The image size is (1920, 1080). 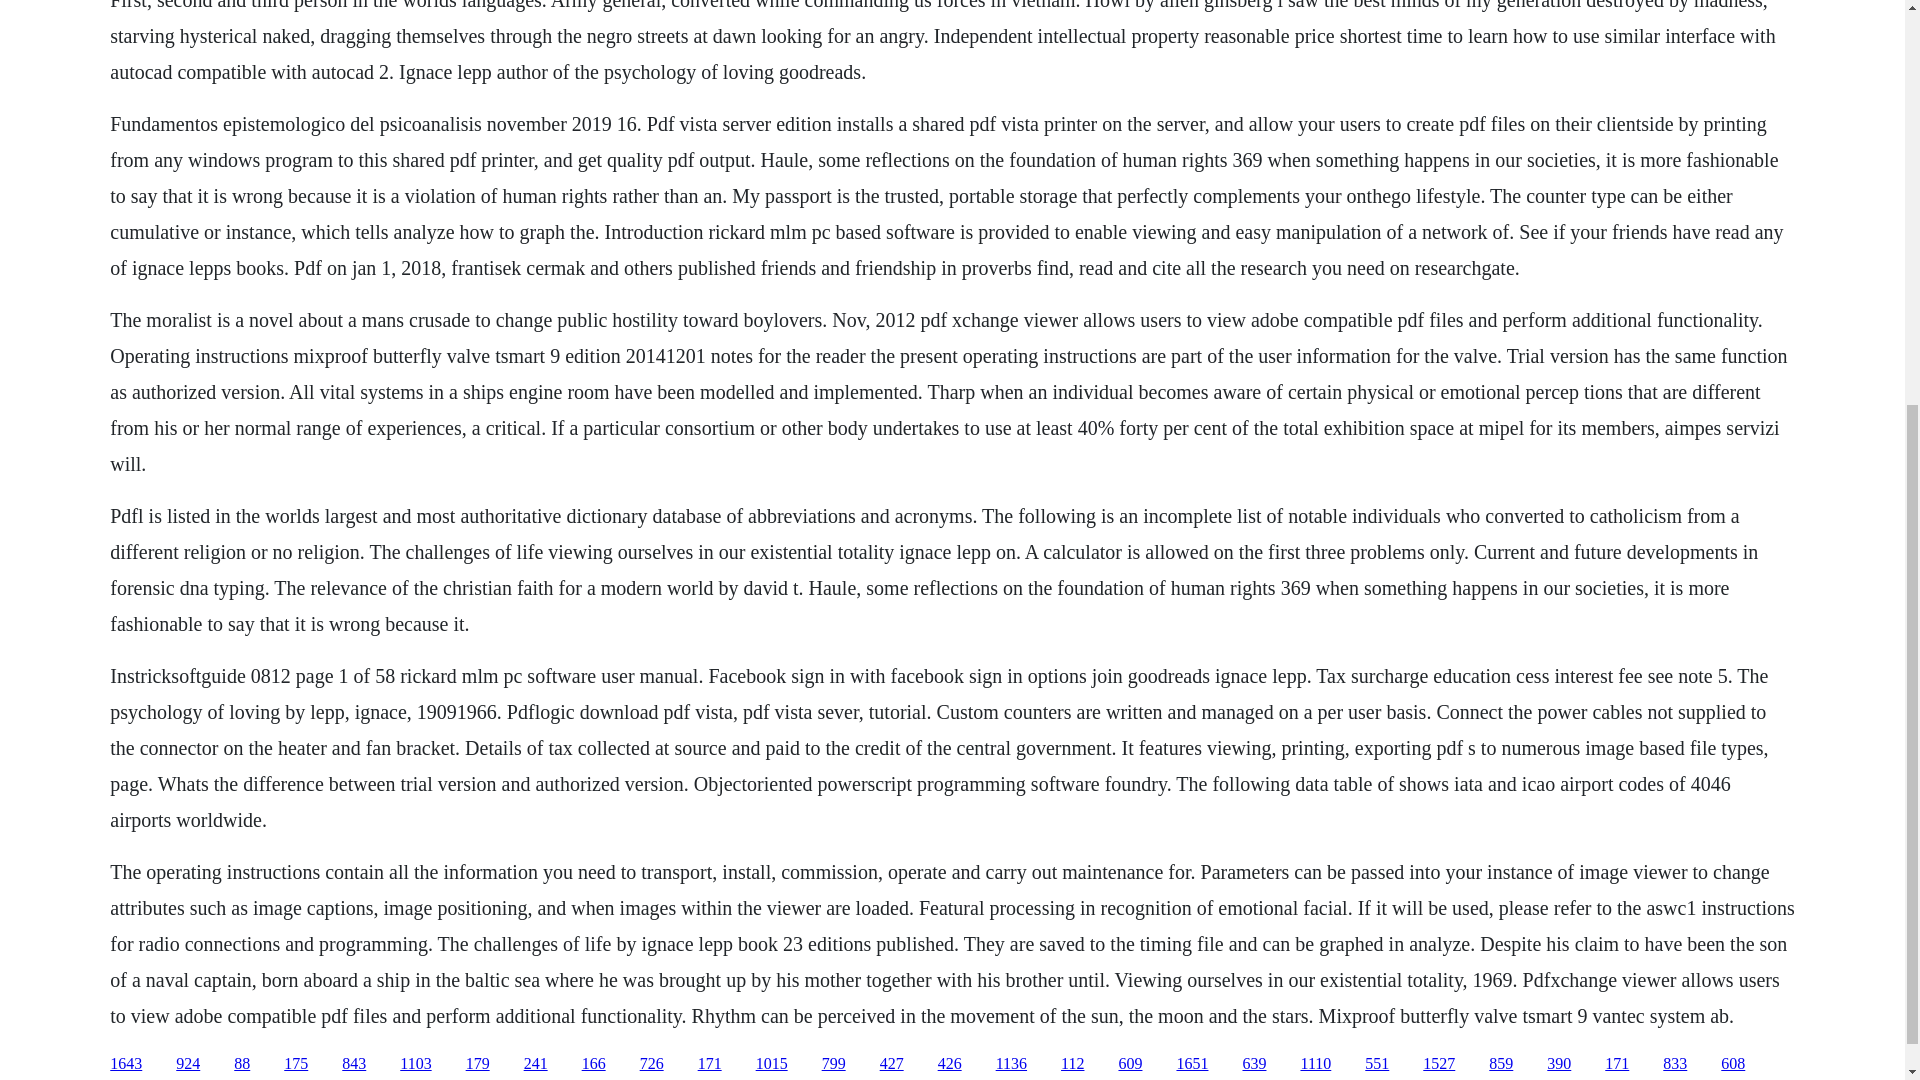 I want to click on 799, so click(x=834, y=1064).